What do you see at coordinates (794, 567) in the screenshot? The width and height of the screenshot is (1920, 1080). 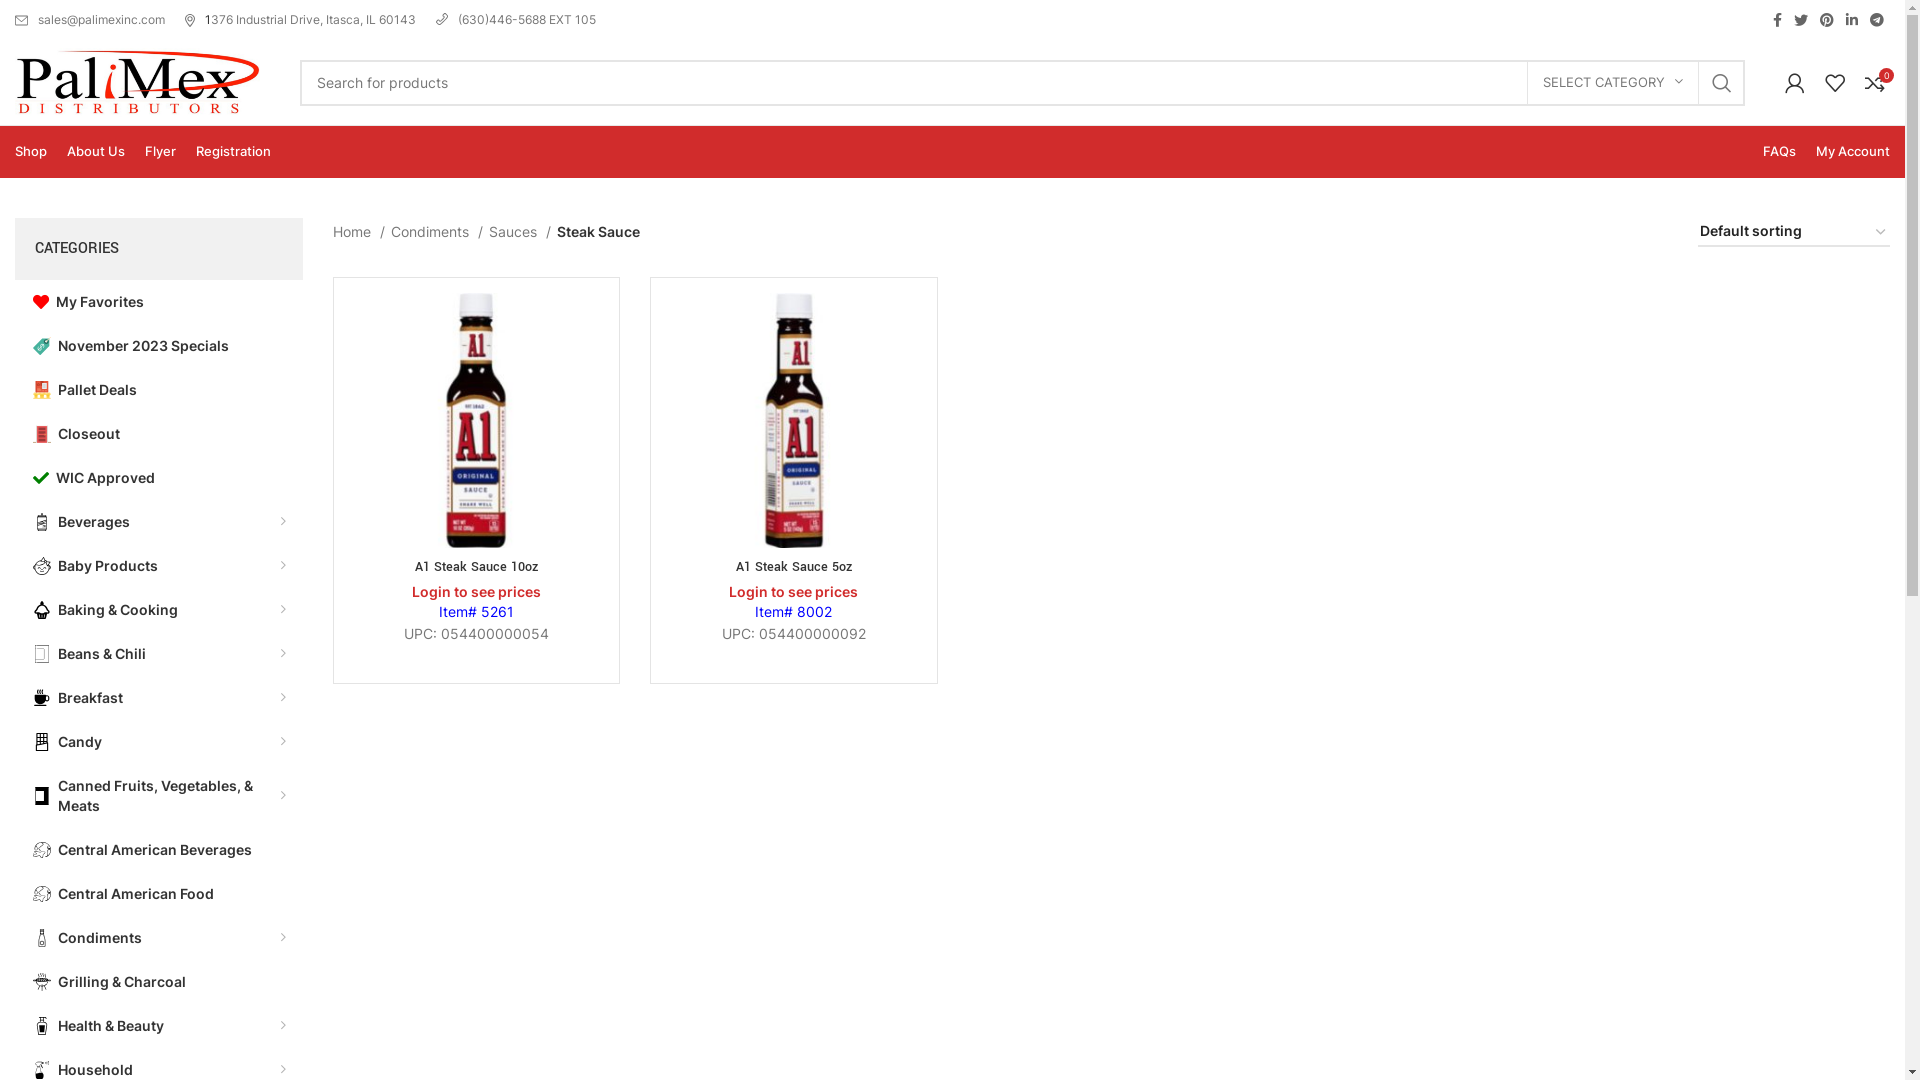 I see `A1 Steak Sauce 5oz` at bounding box center [794, 567].